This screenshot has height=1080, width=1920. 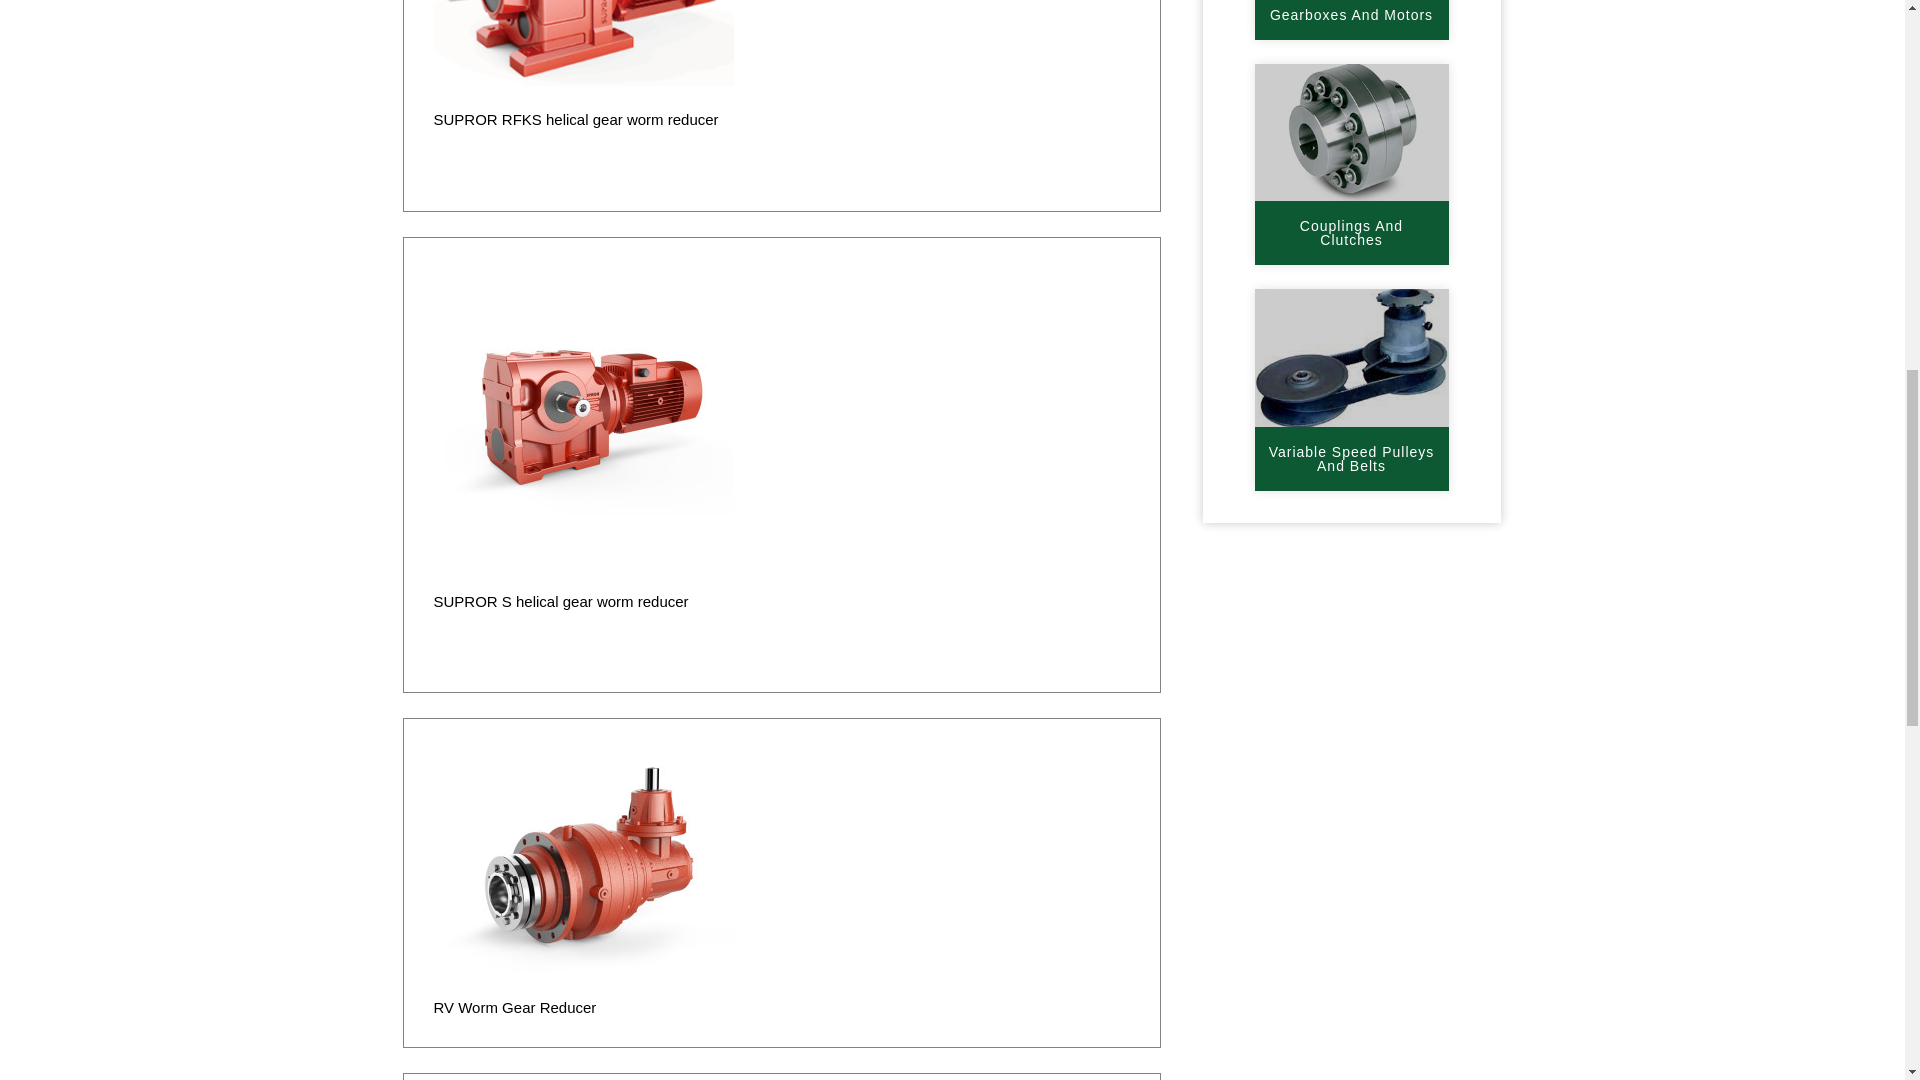 I want to click on Variable Speed Pulleys And Belts, so click(x=1351, y=458).